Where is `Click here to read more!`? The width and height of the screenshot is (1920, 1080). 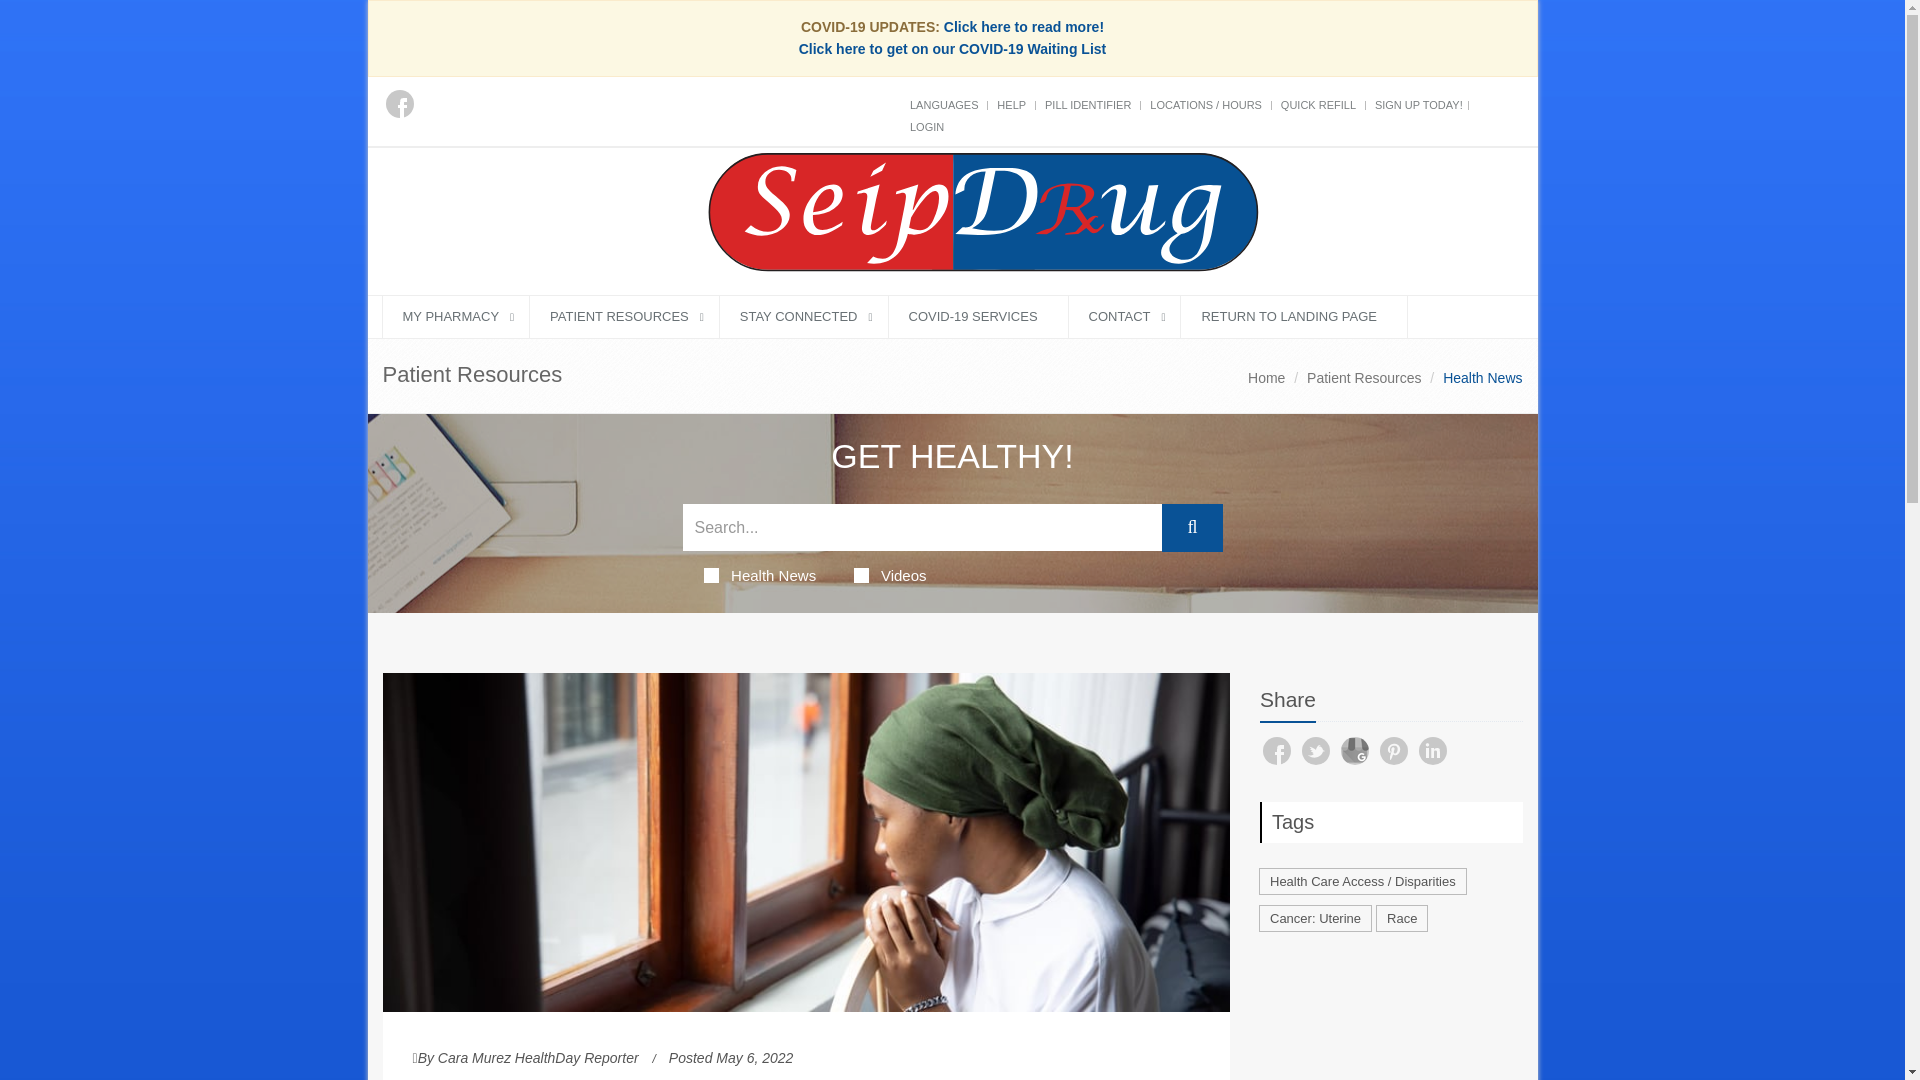
Click here to read more! is located at coordinates (1024, 26).